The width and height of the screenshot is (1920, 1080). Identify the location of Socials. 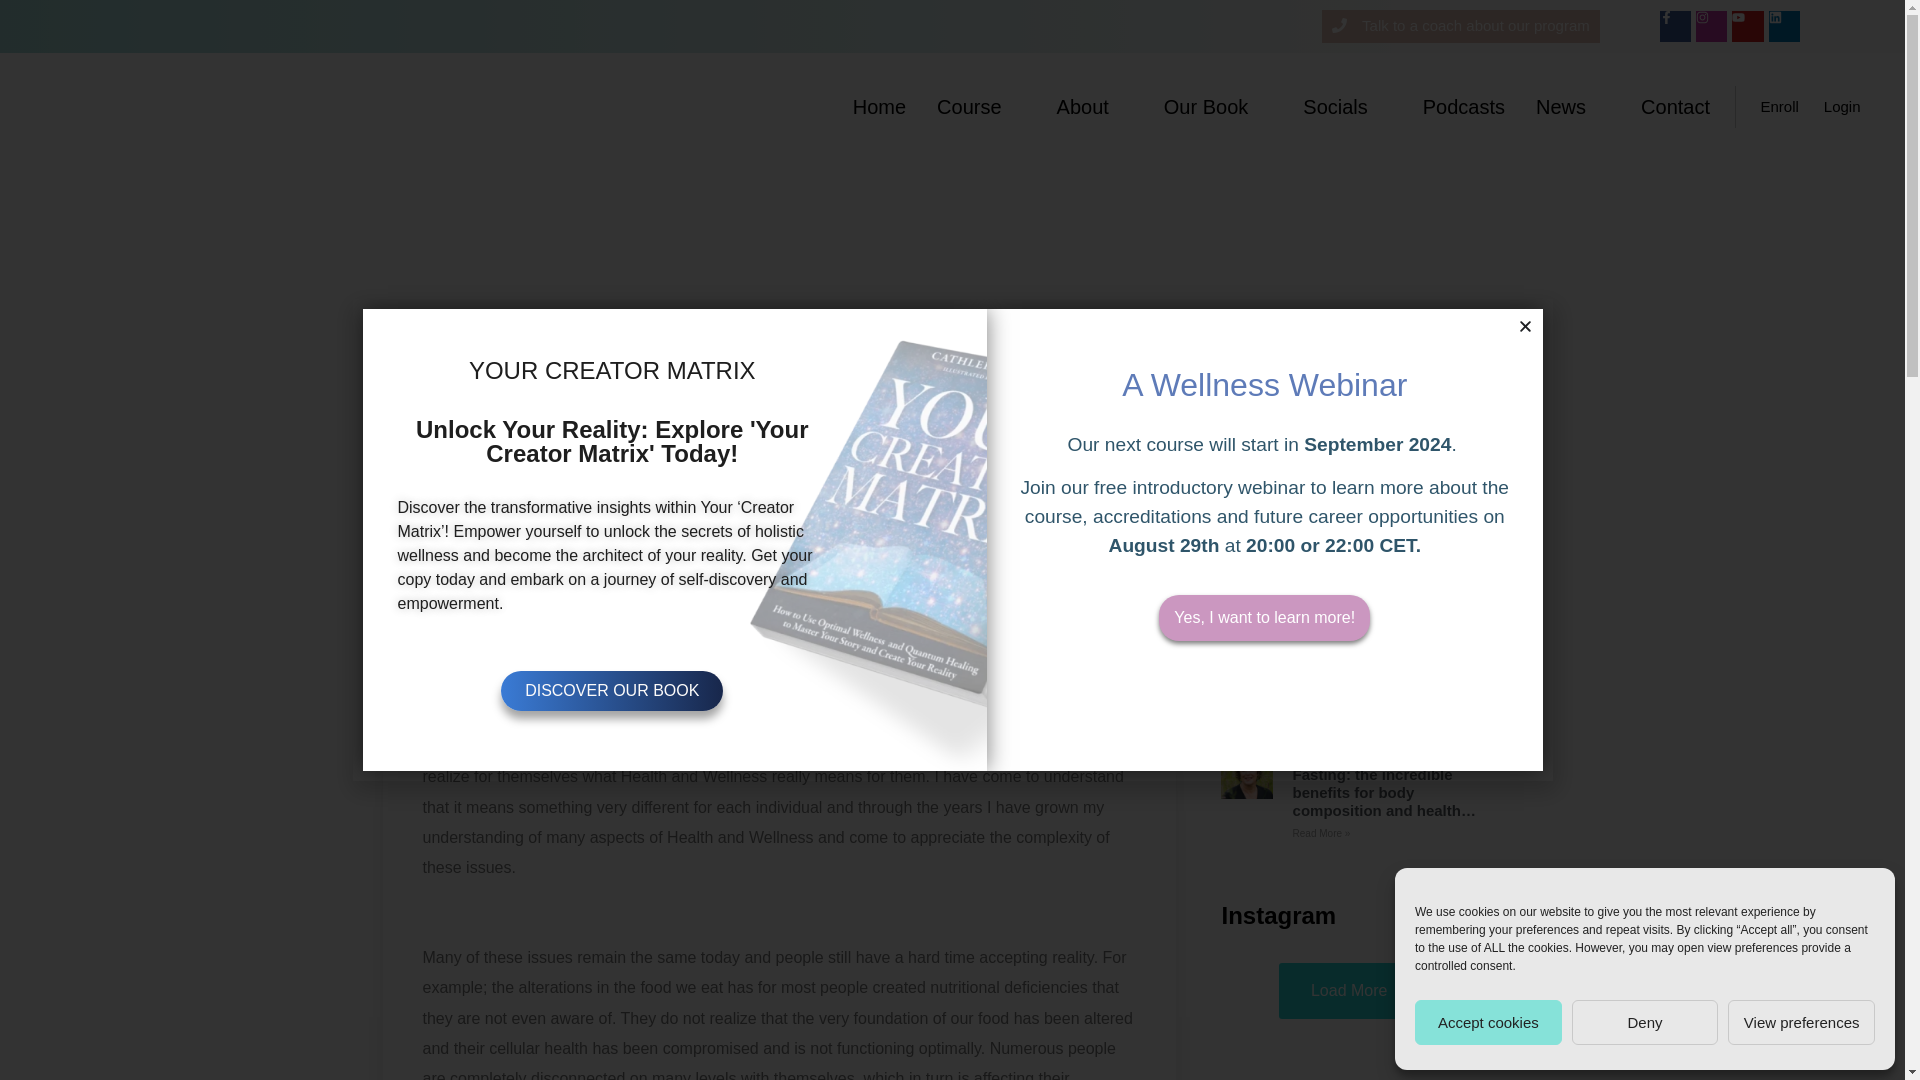
(1346, 106).